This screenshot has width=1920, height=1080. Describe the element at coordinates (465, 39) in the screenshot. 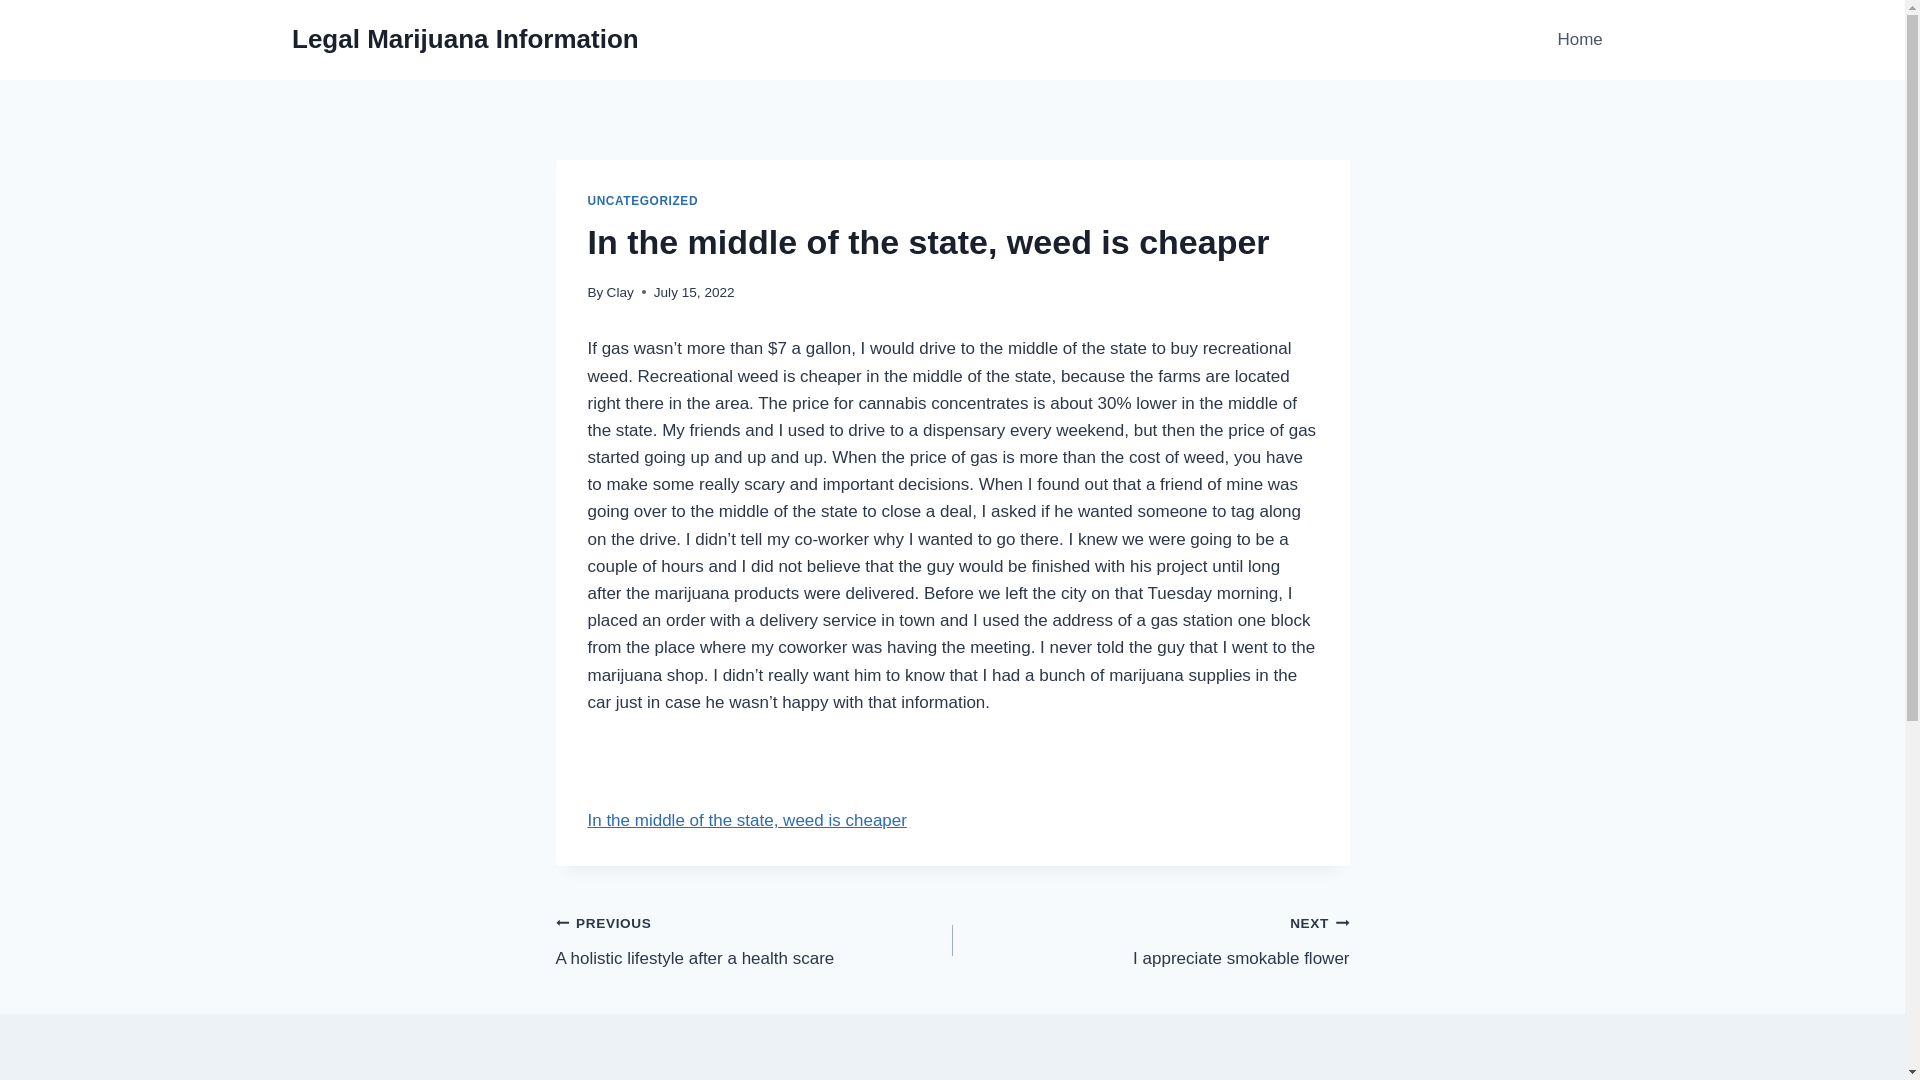

I see `Legal Marijuana Information` at that location.